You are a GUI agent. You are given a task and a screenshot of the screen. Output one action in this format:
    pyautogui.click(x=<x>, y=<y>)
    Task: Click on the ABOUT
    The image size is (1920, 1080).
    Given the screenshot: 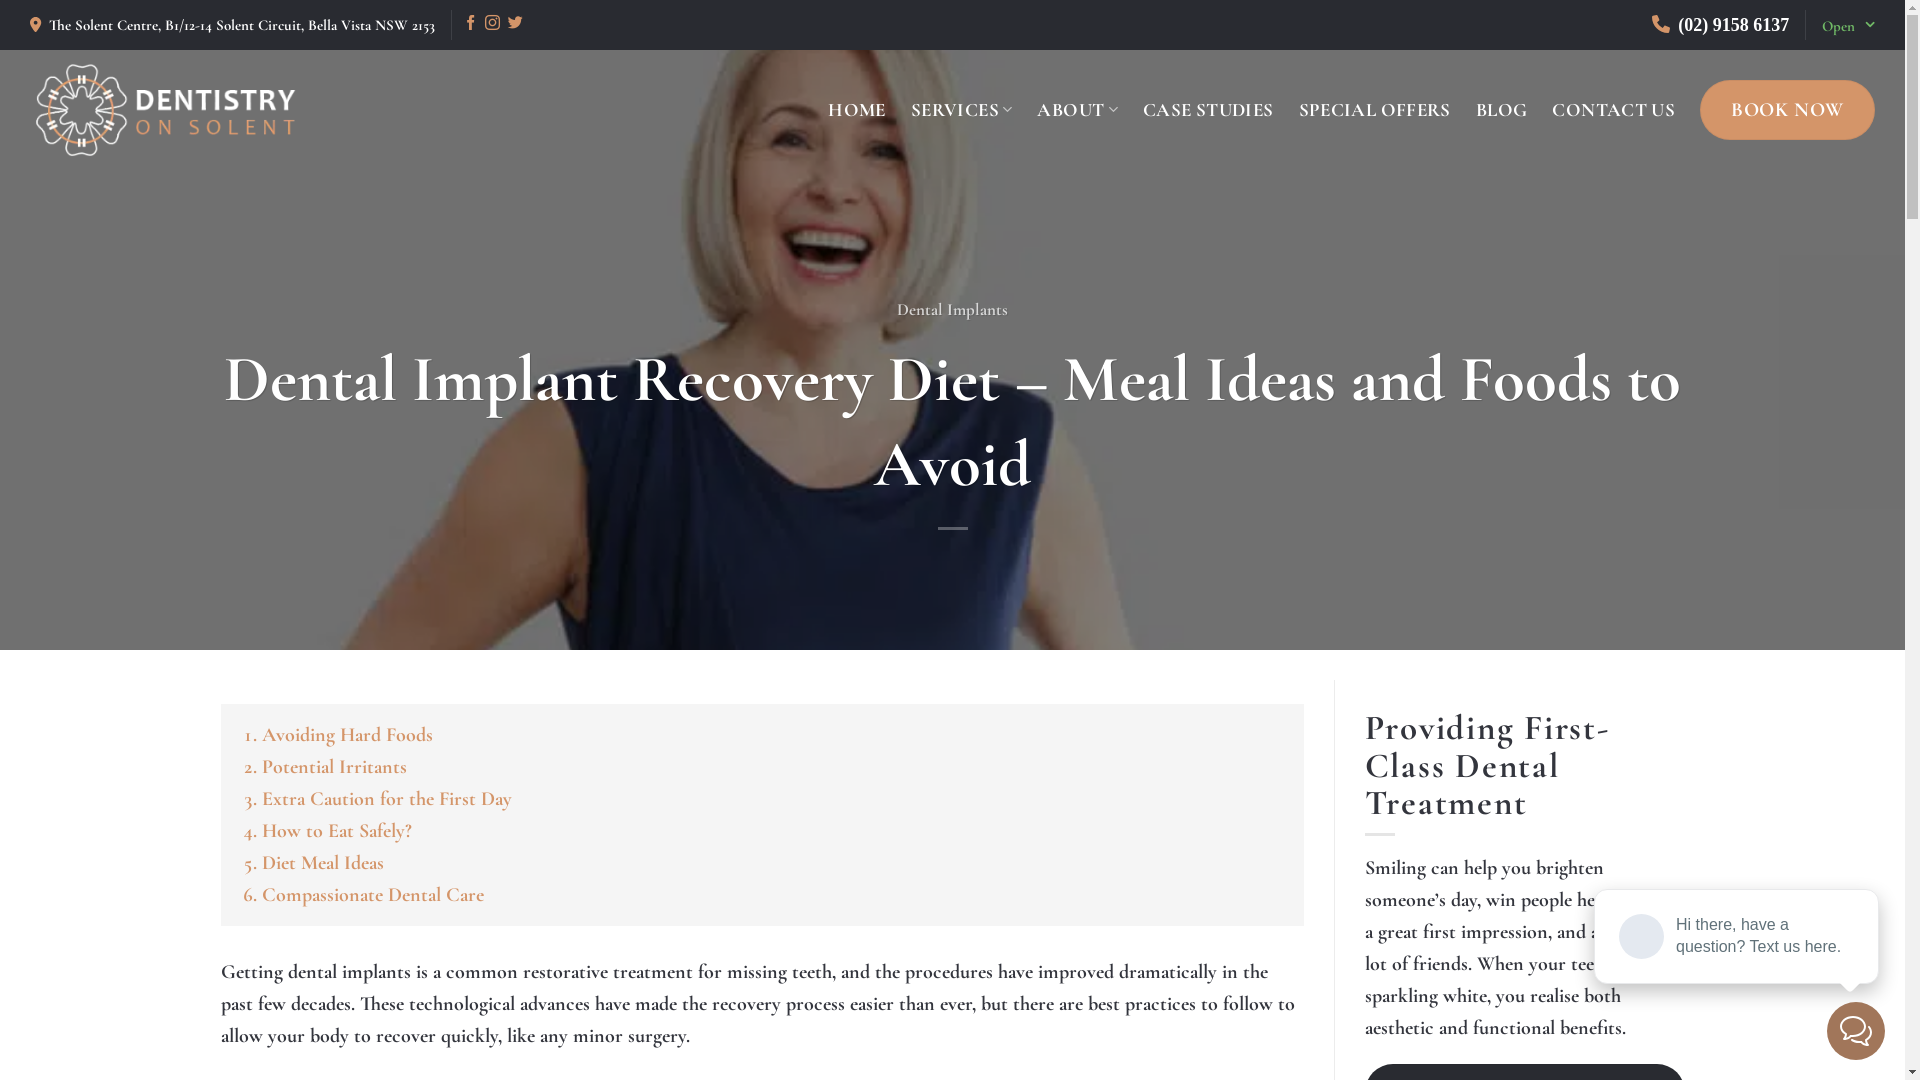 What is the action you would take?
    pyautogui.click(x=1077, y=110)
    